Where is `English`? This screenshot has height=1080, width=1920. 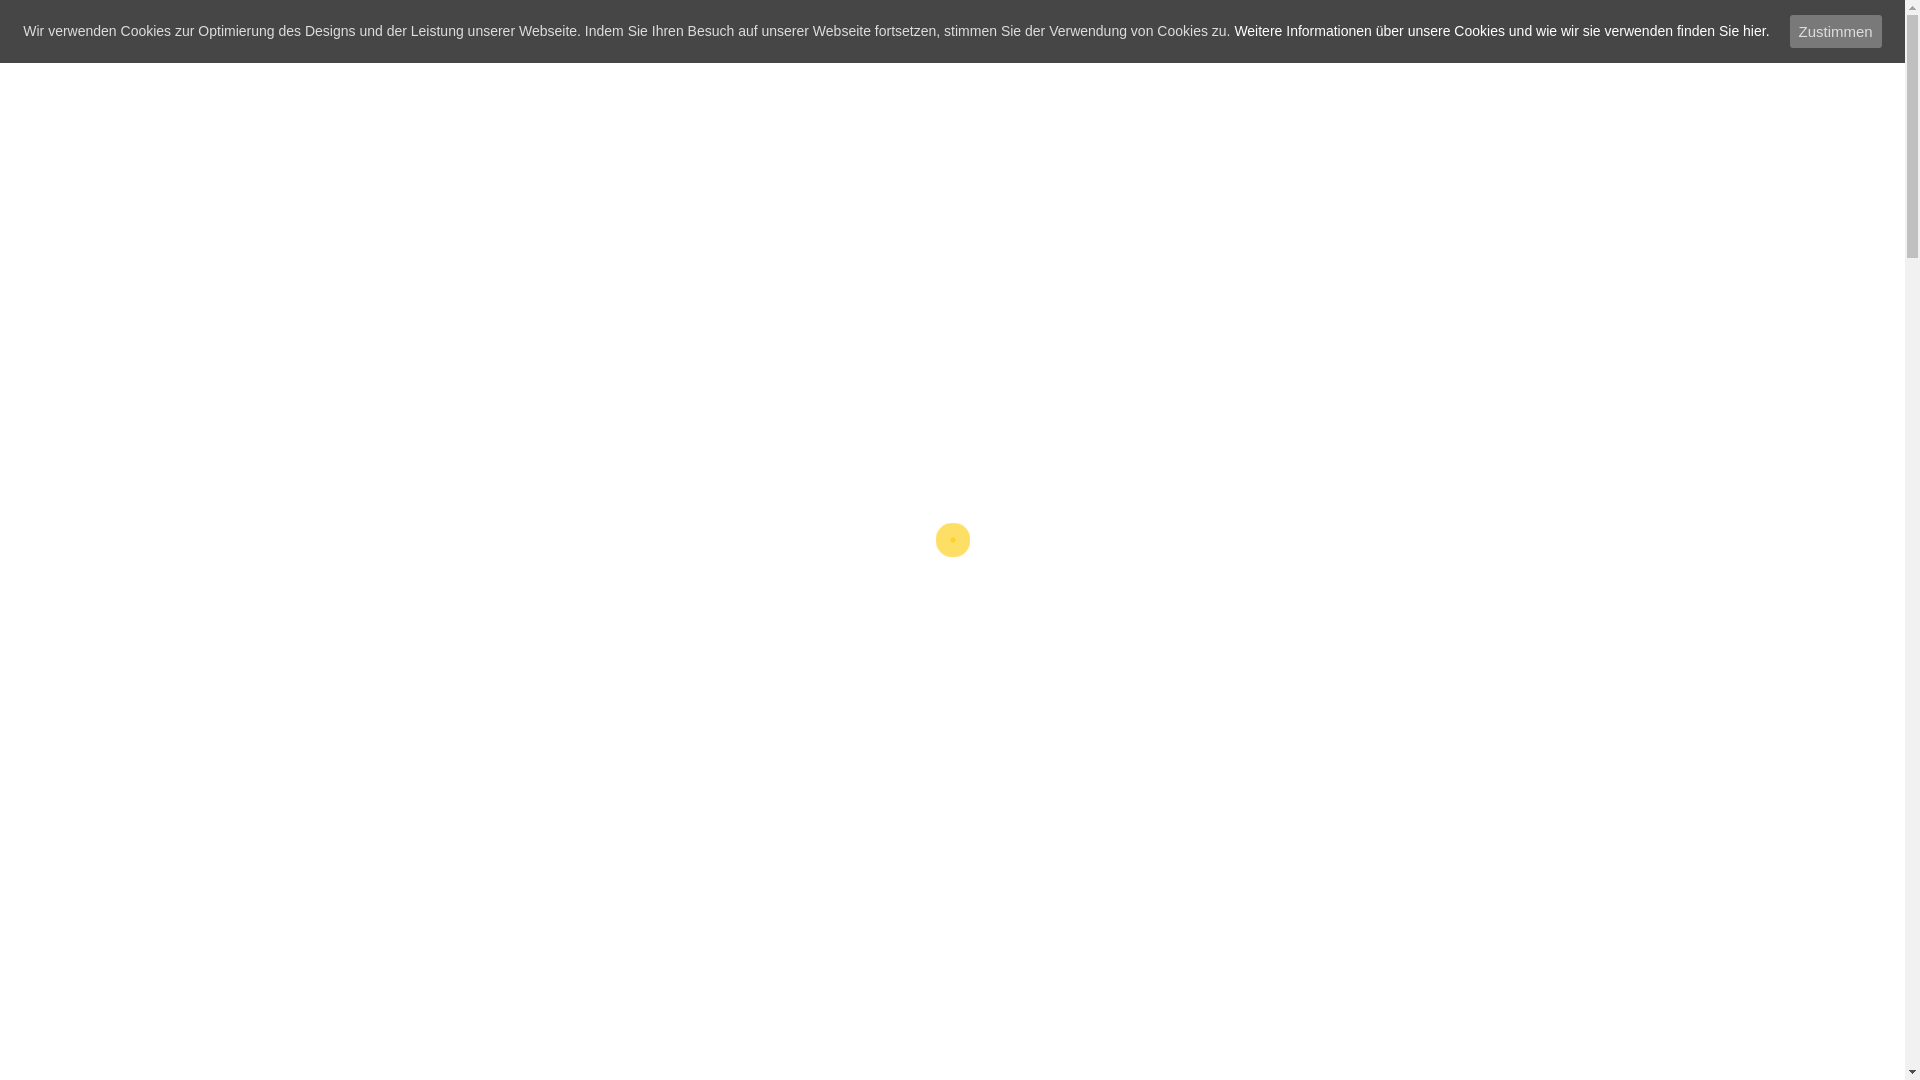 English is located at coordinates (516, 132).